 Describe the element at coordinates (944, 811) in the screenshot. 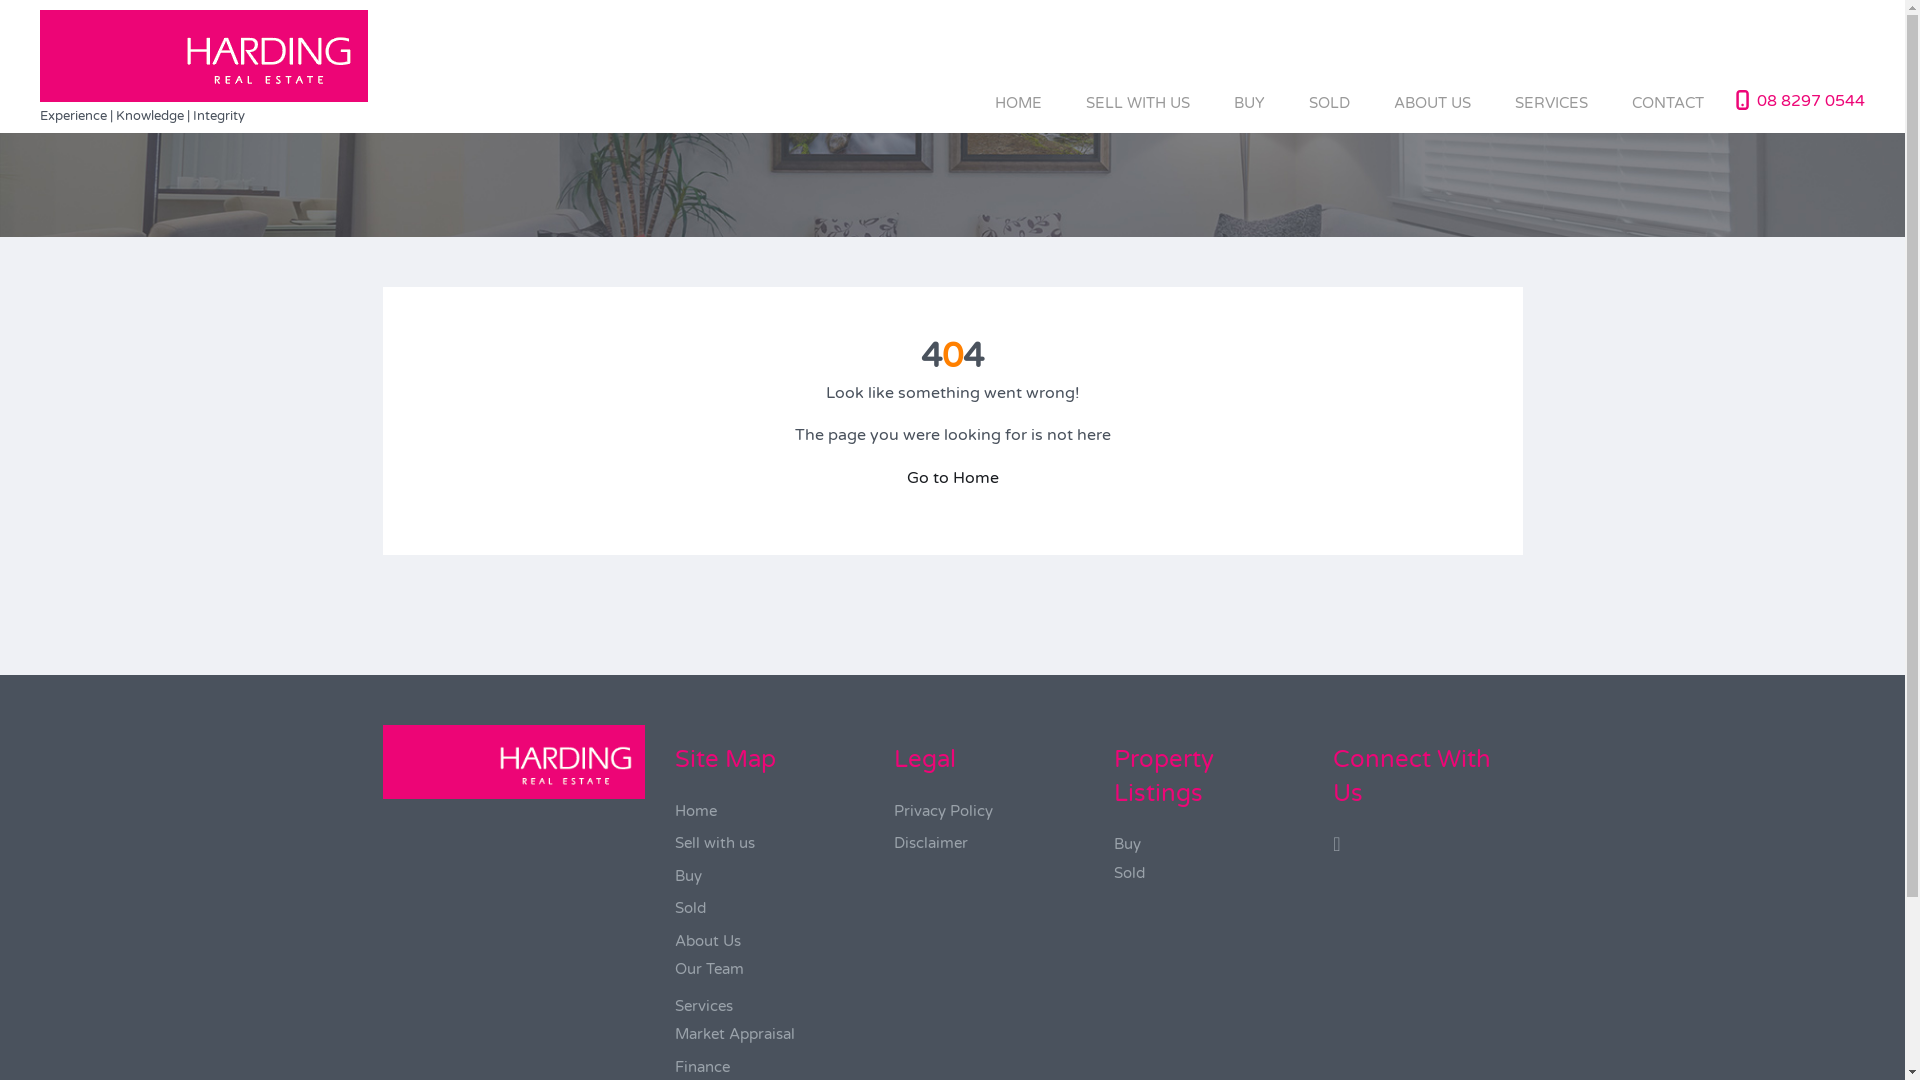

I see `Privacy Policy` at that location.